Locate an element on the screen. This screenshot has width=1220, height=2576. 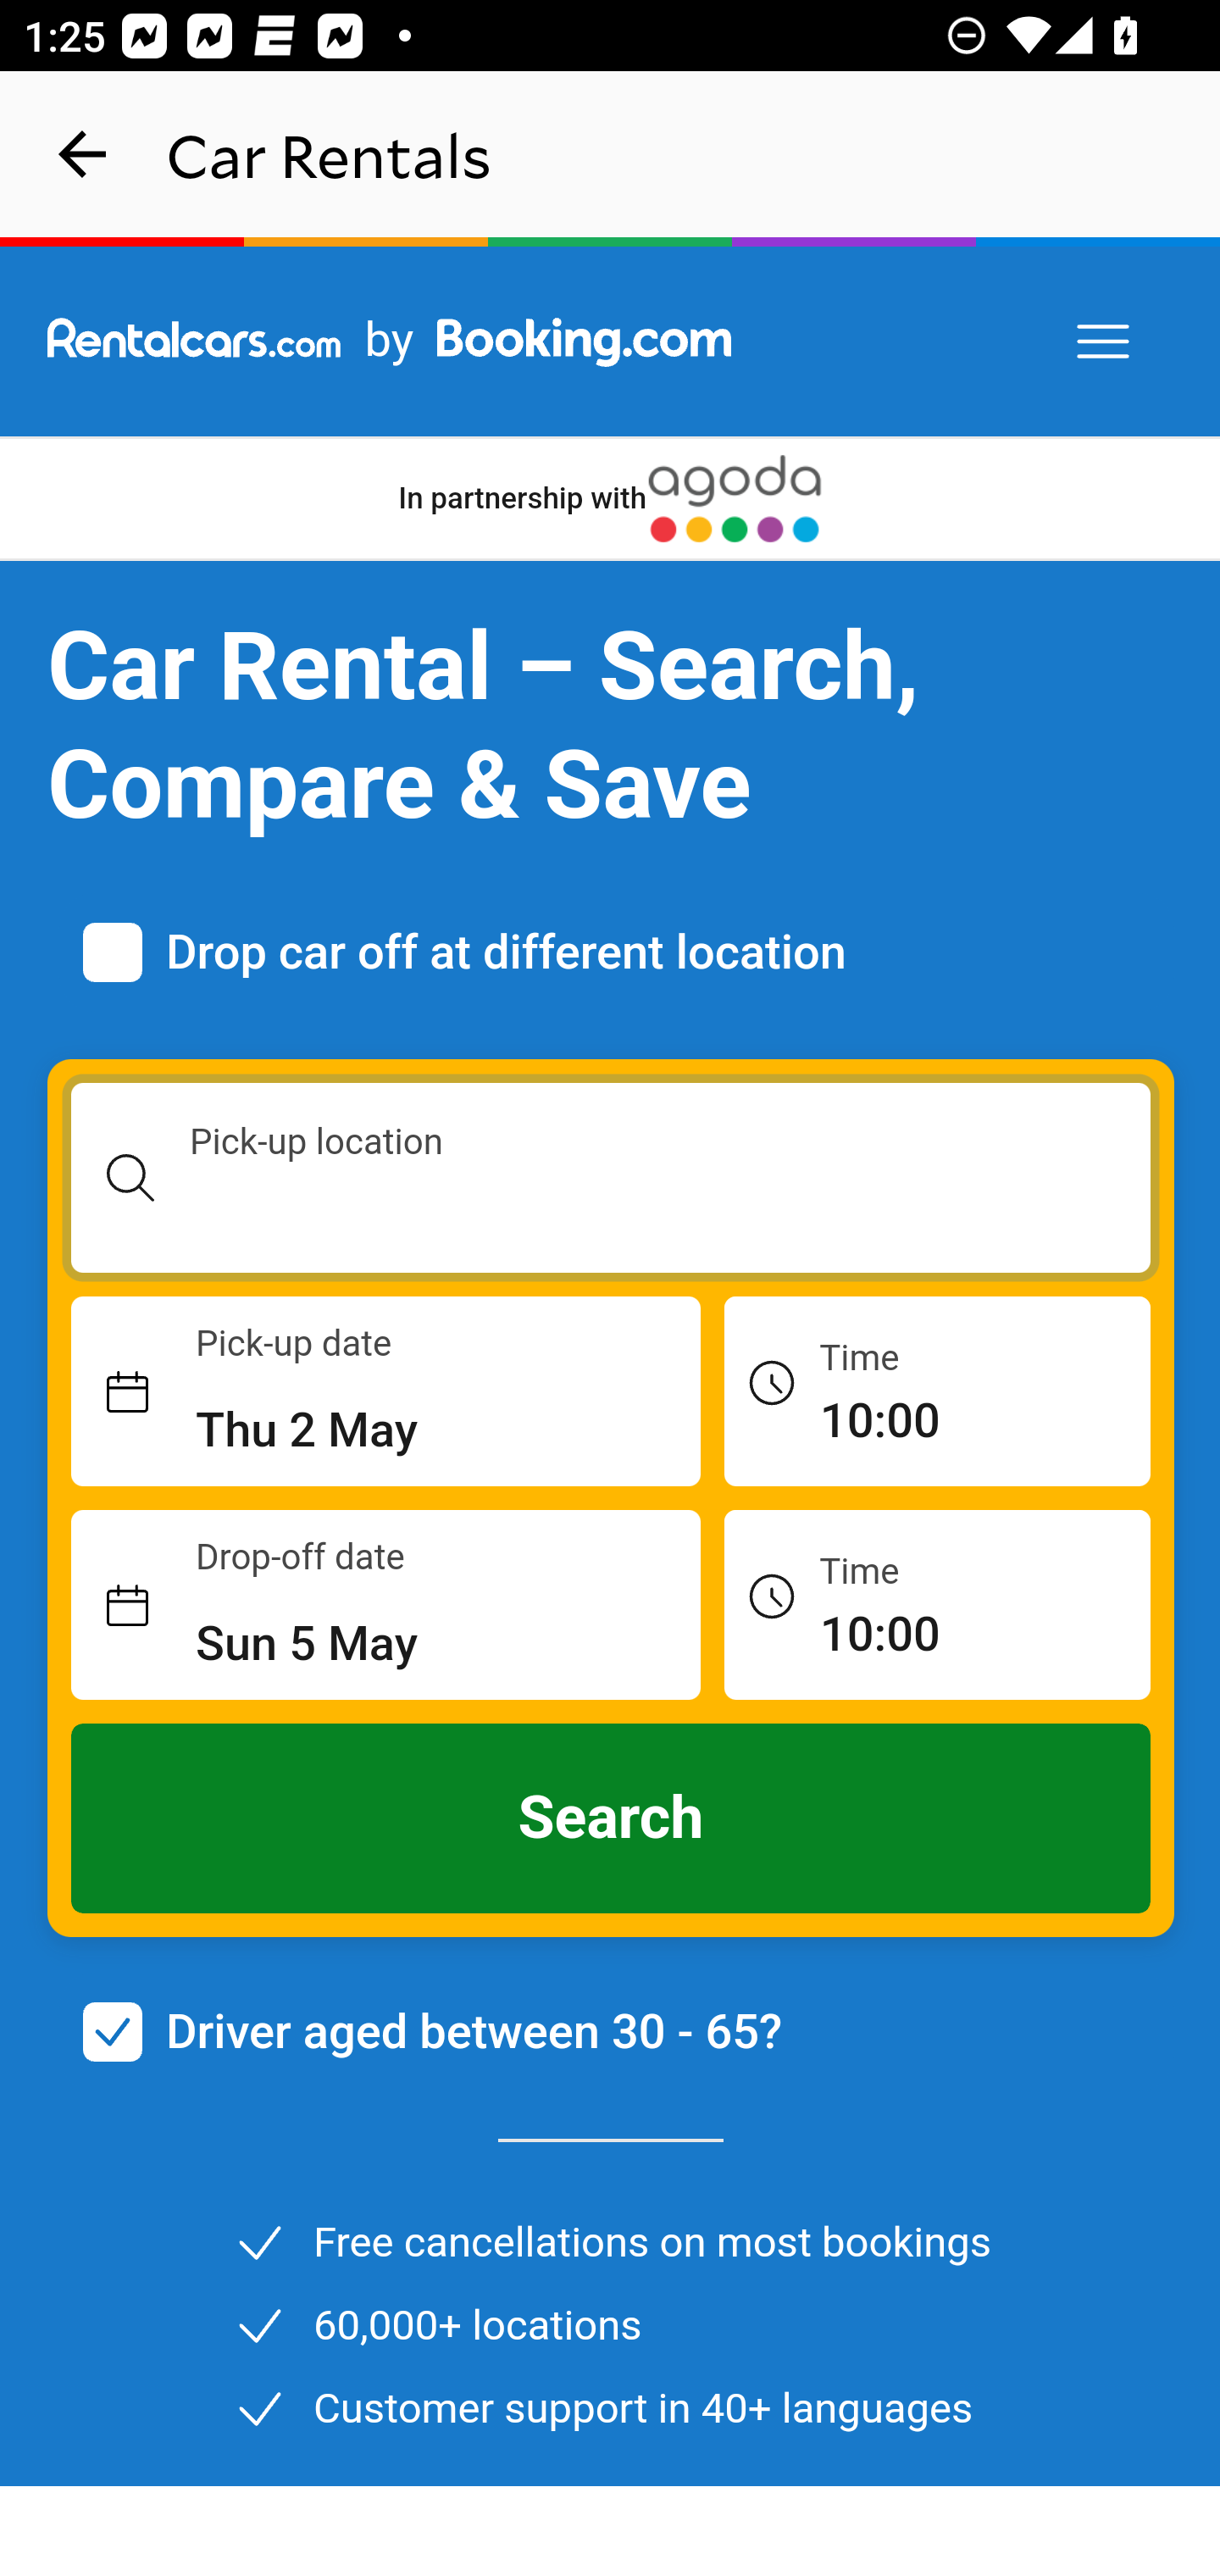
10:00 is located at coordinates (937, 1603).